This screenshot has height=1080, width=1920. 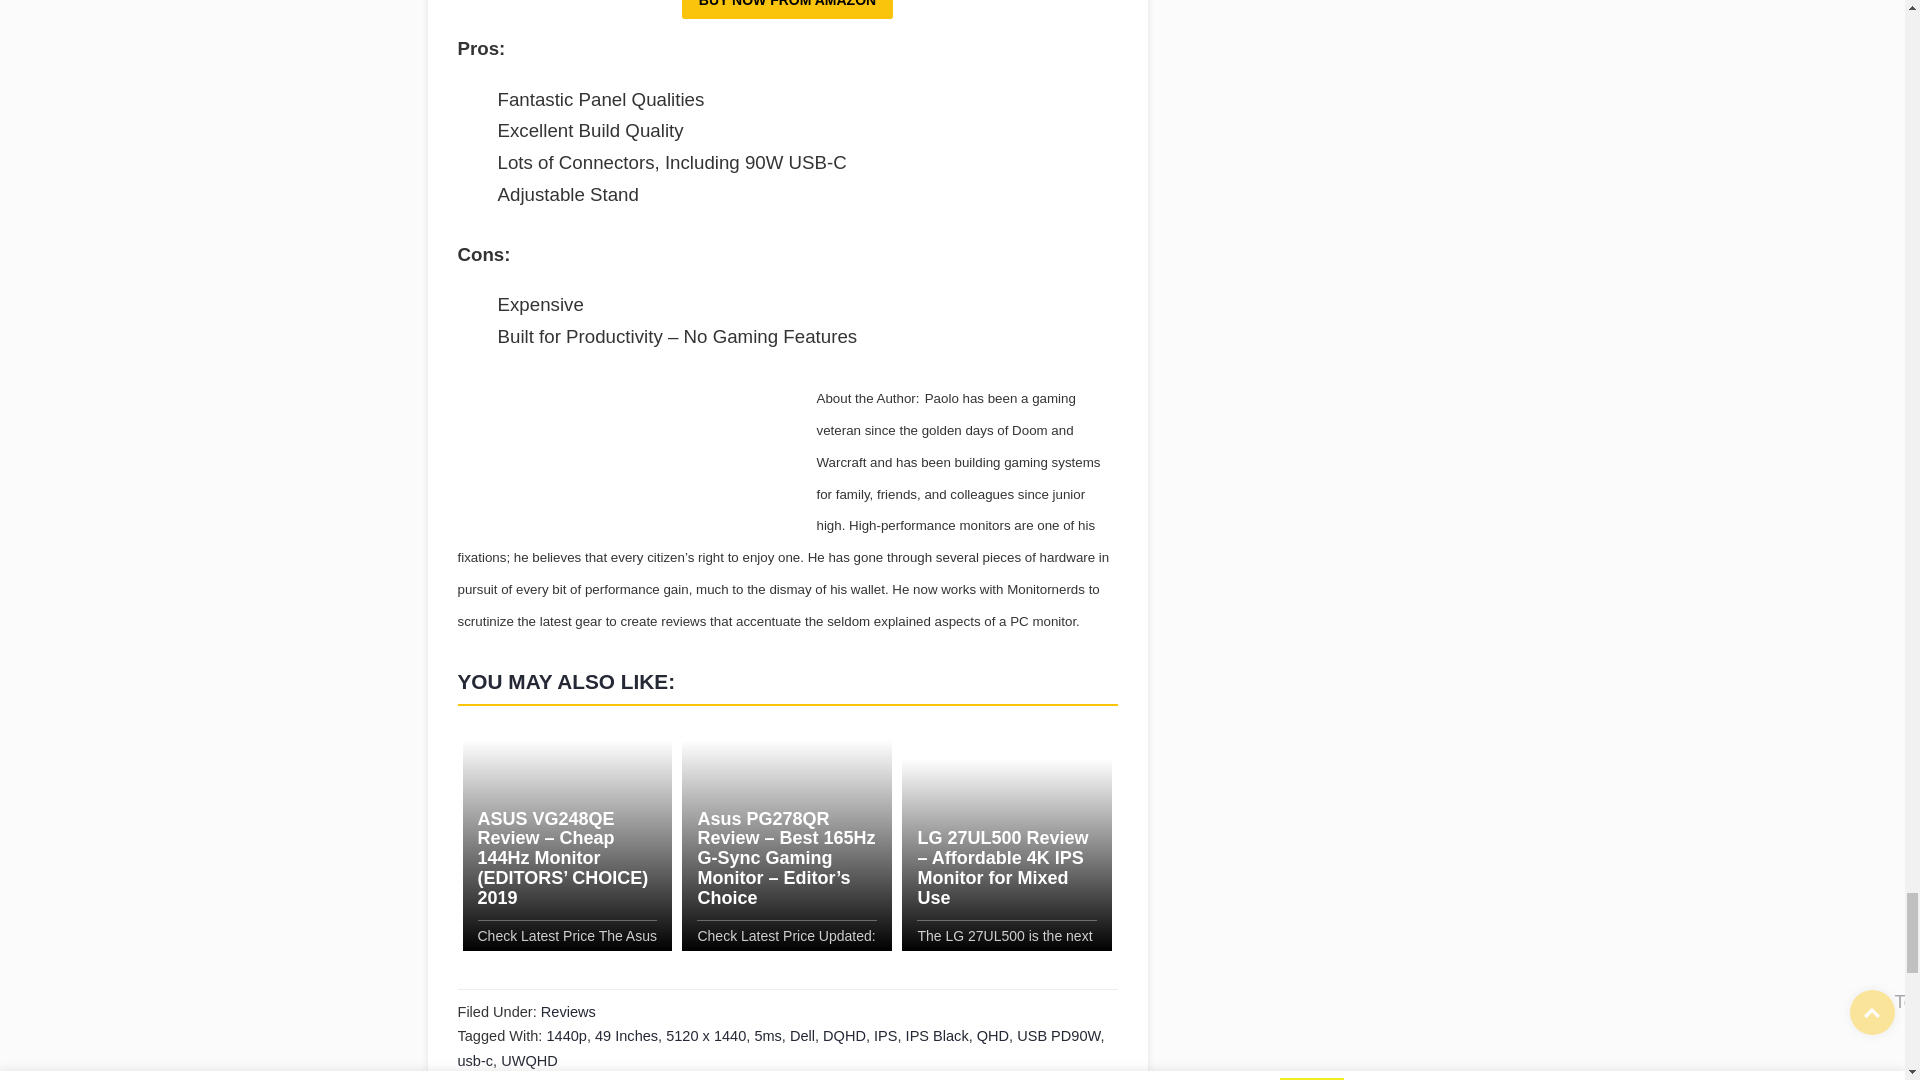 What do you see at coordinates (568, 1012) in the screenshot?
I see `Reviews` at bounding box center [568, 1012].